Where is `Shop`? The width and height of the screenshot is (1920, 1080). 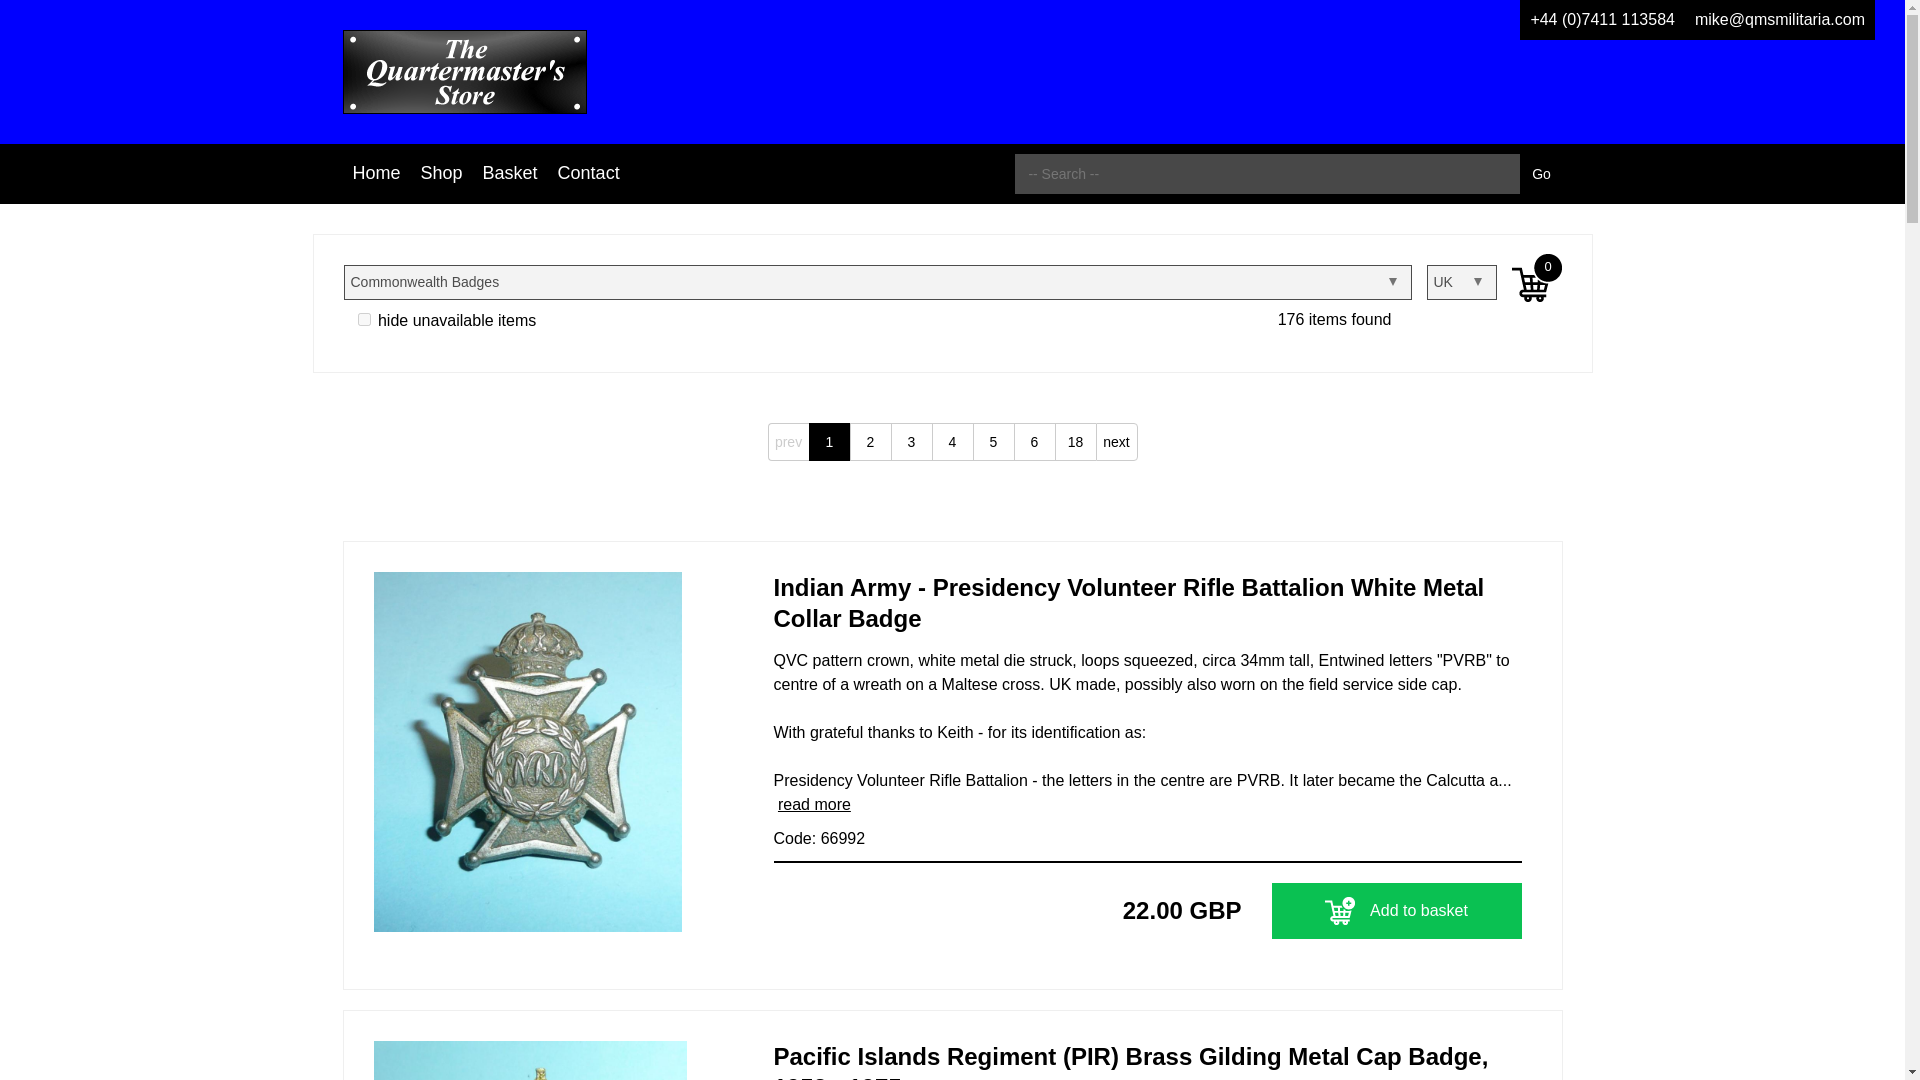
Shop is located at coordinates (441, 173).